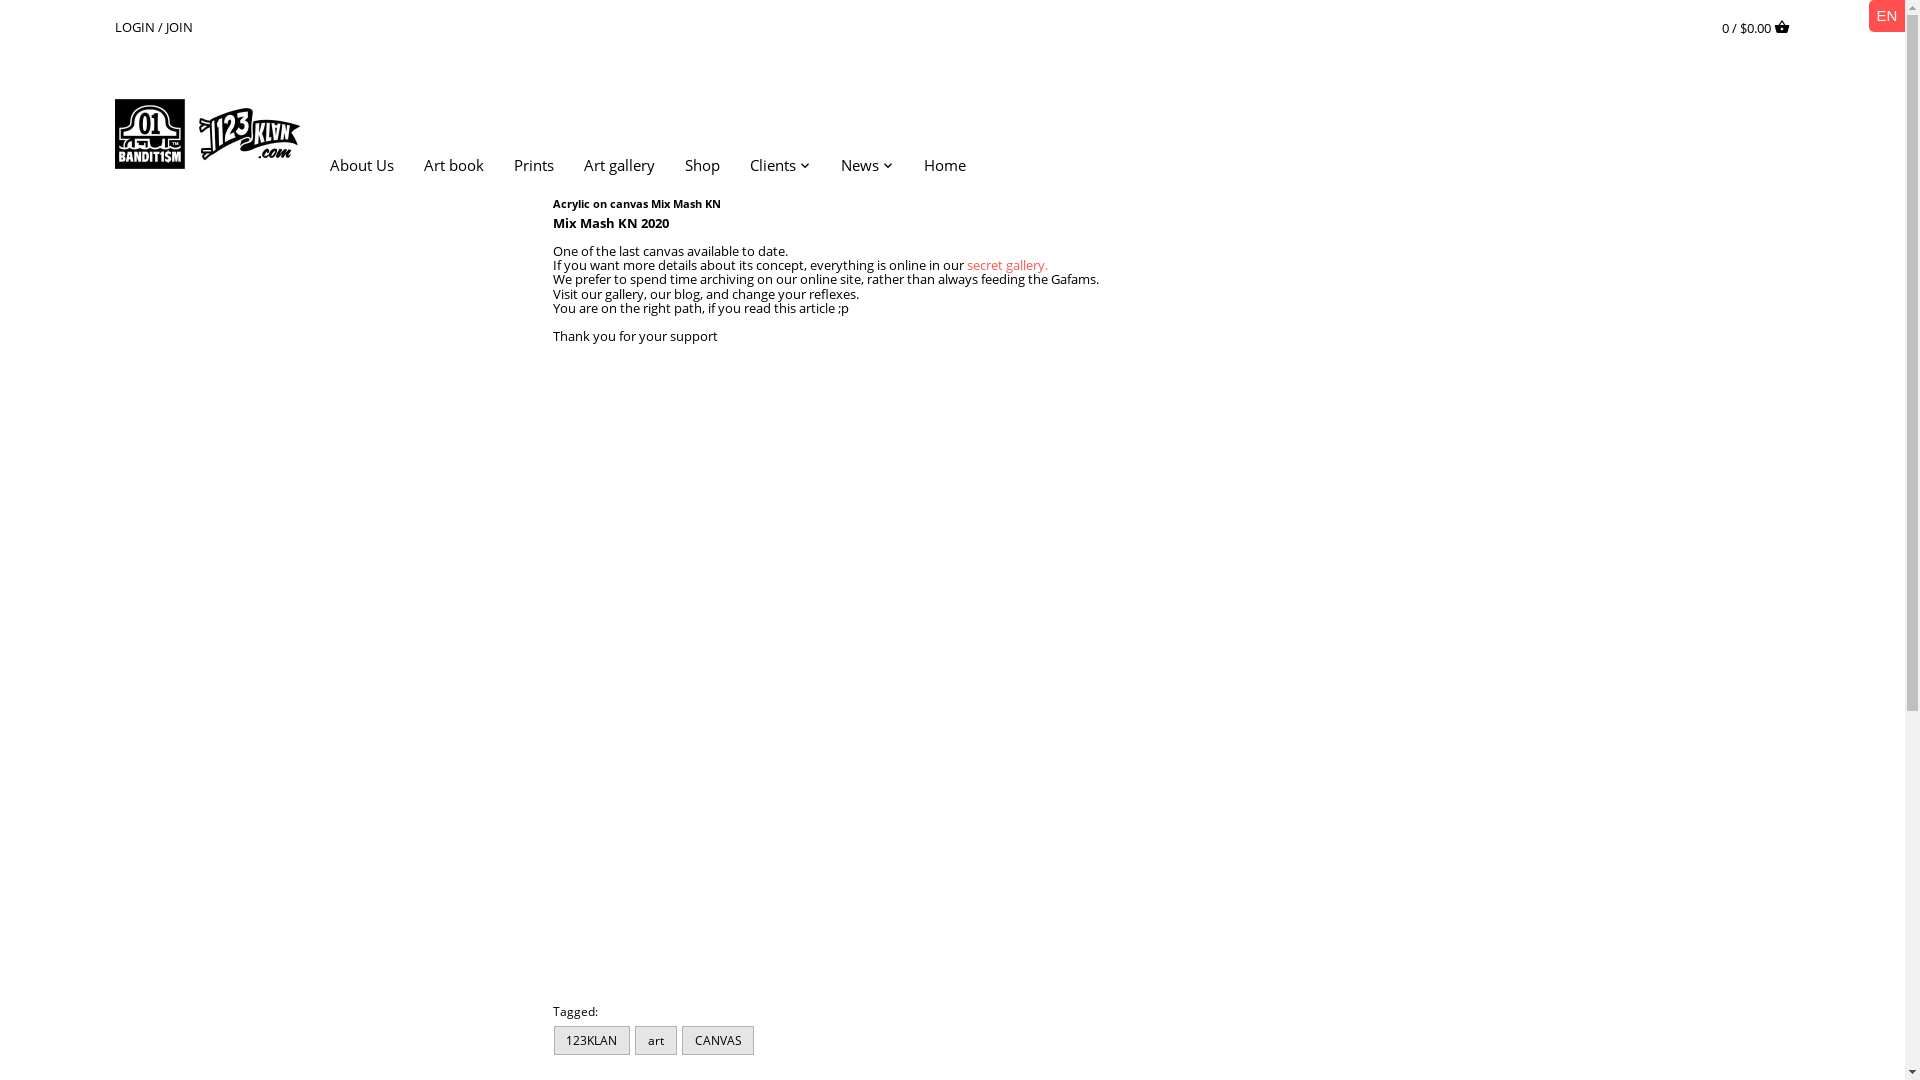 The height and width of the screenshot is (1080, 1920). Describe the element at coordinates (1756, 26) in the screenshot. I see `0 / $0.00 CART` at that location.